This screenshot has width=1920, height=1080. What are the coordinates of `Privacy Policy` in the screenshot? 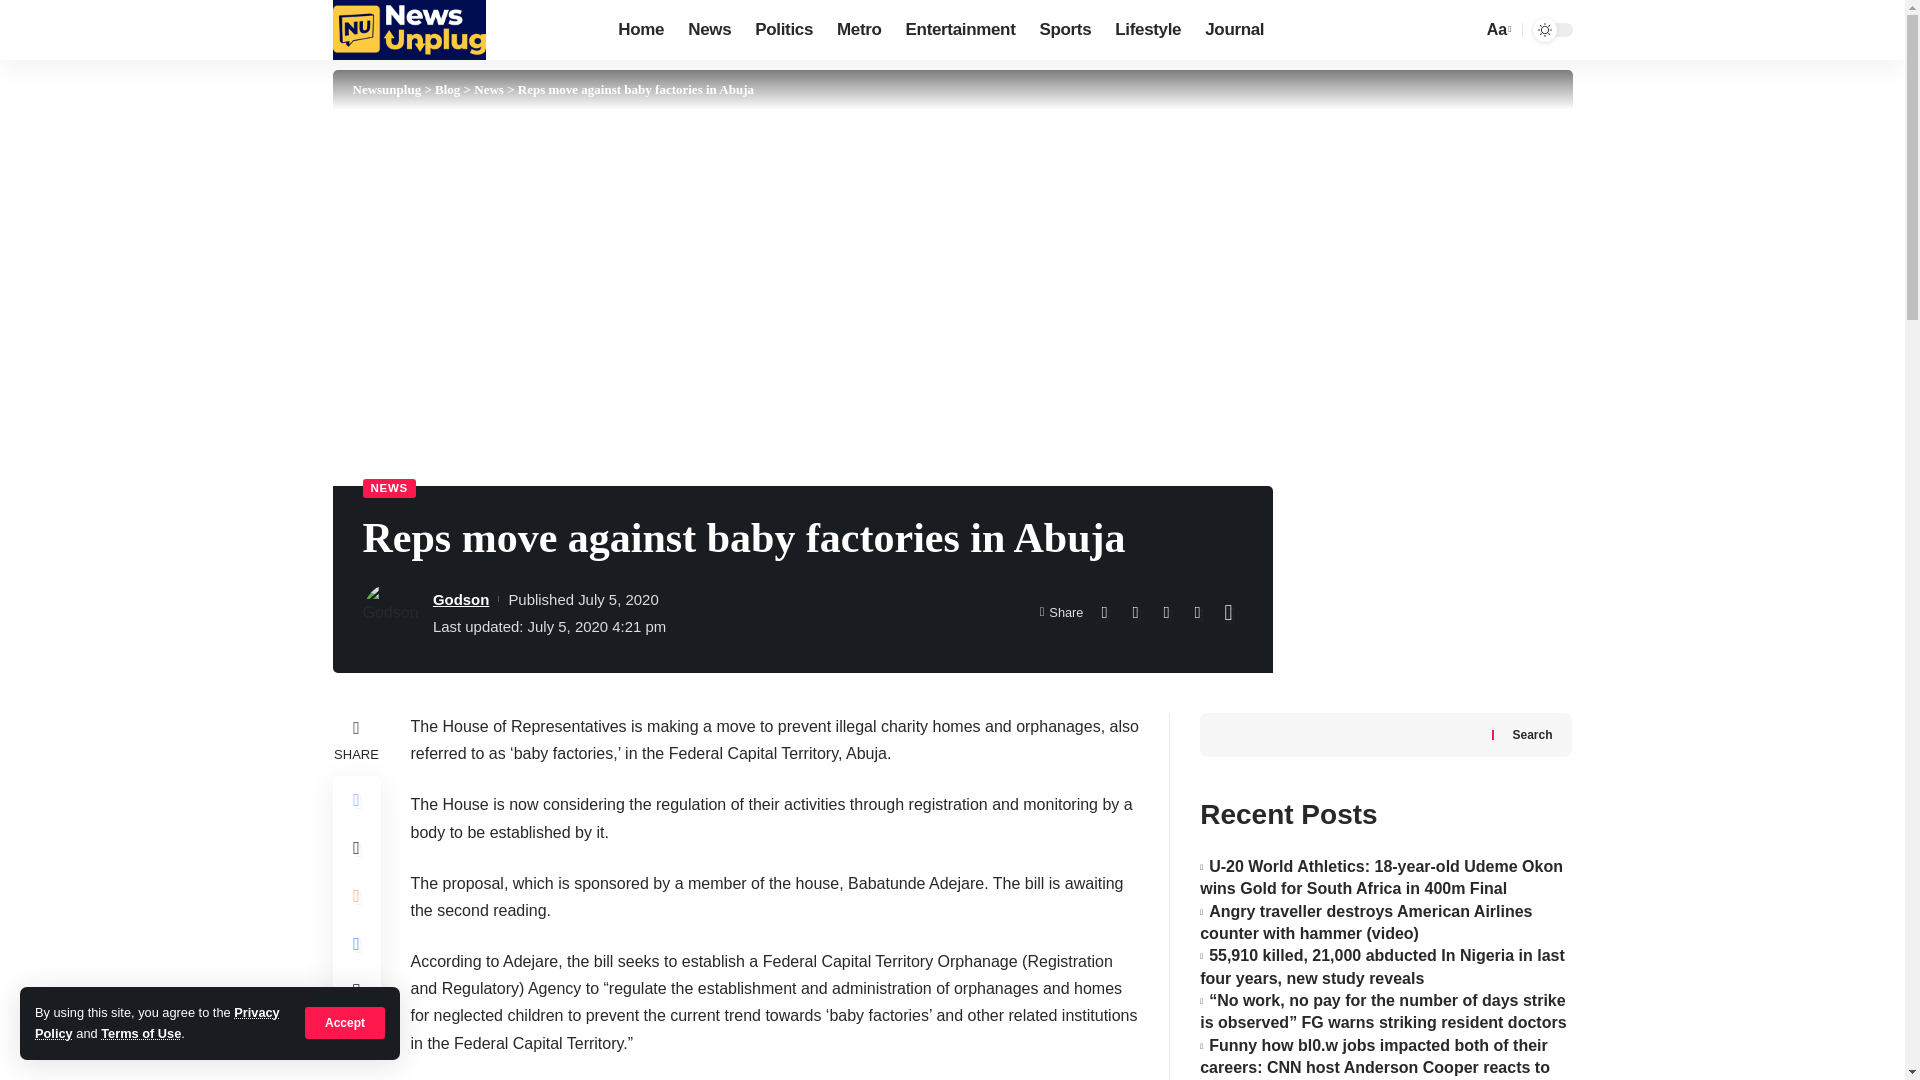 It's located at (157, 1022).